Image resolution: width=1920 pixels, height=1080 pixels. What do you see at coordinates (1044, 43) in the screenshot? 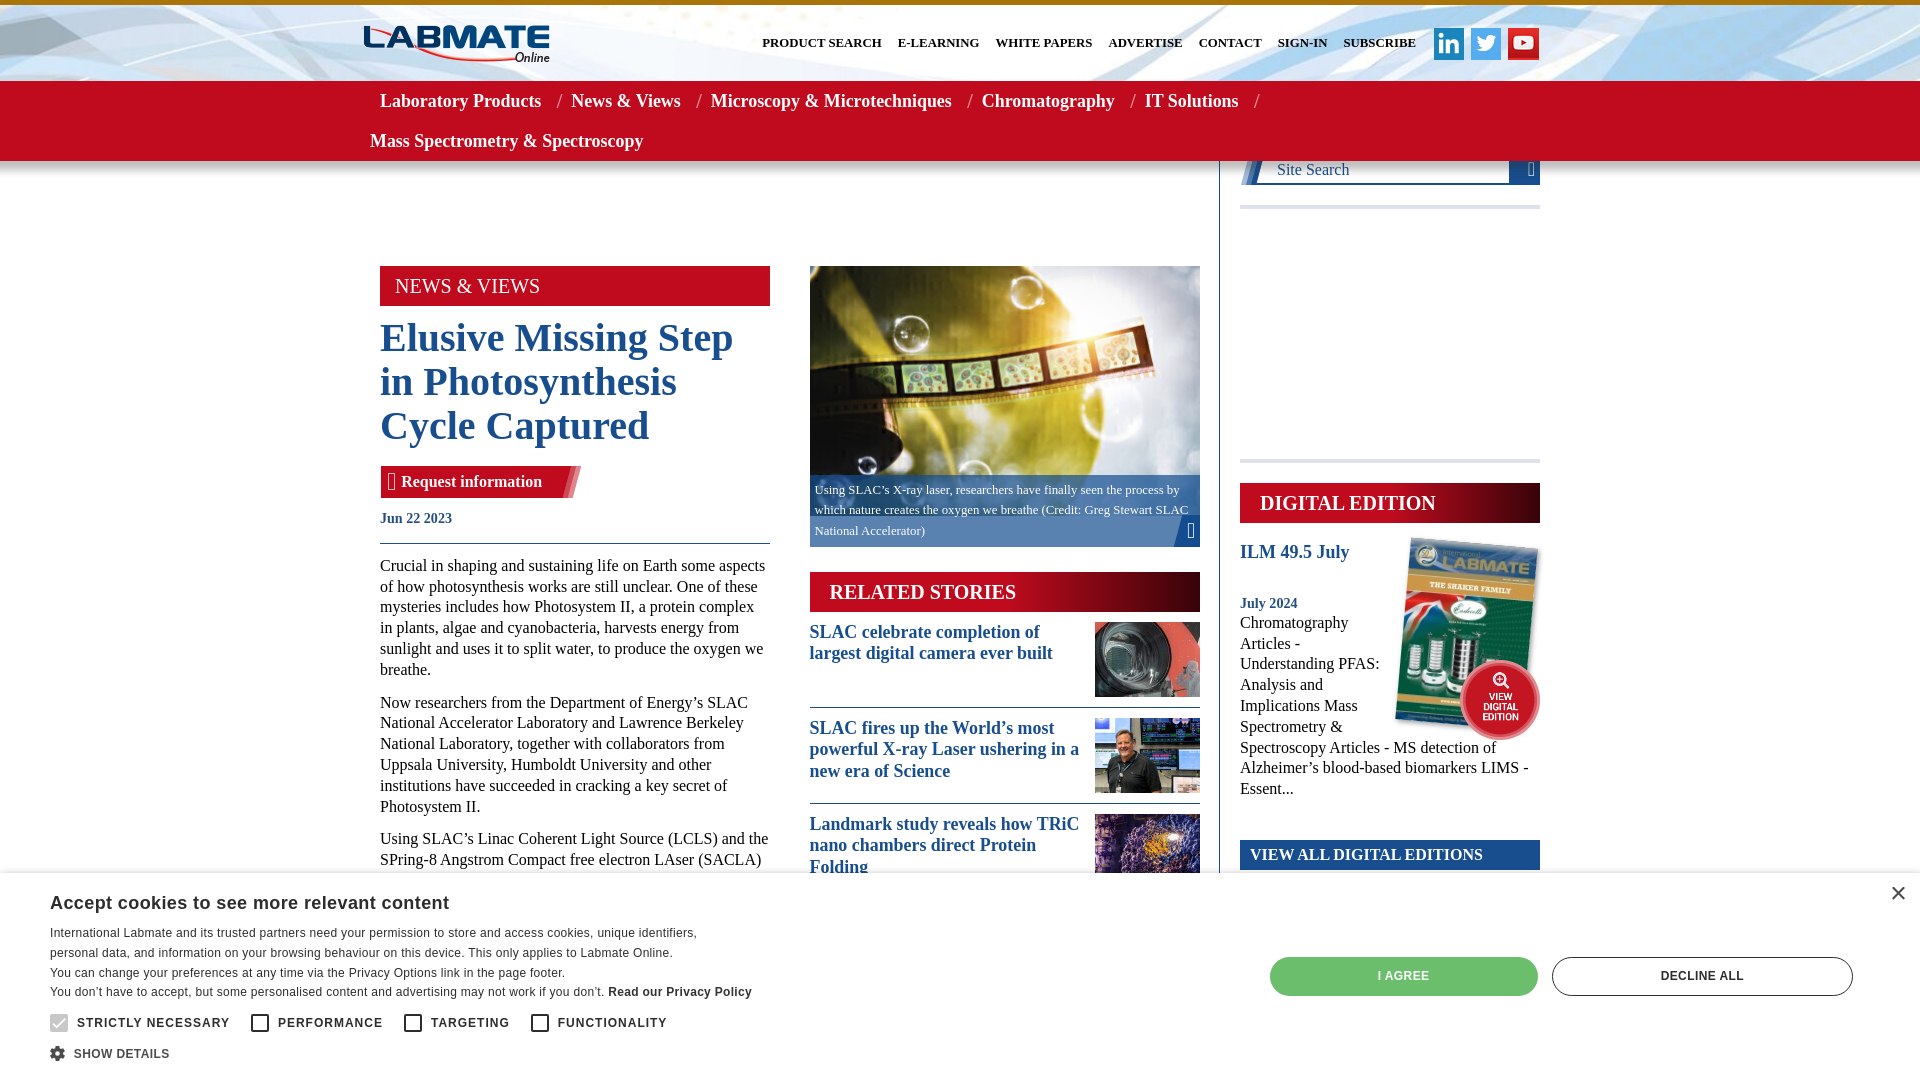
I see `WHITE PAPERS` at bounding box center [1044, 43].